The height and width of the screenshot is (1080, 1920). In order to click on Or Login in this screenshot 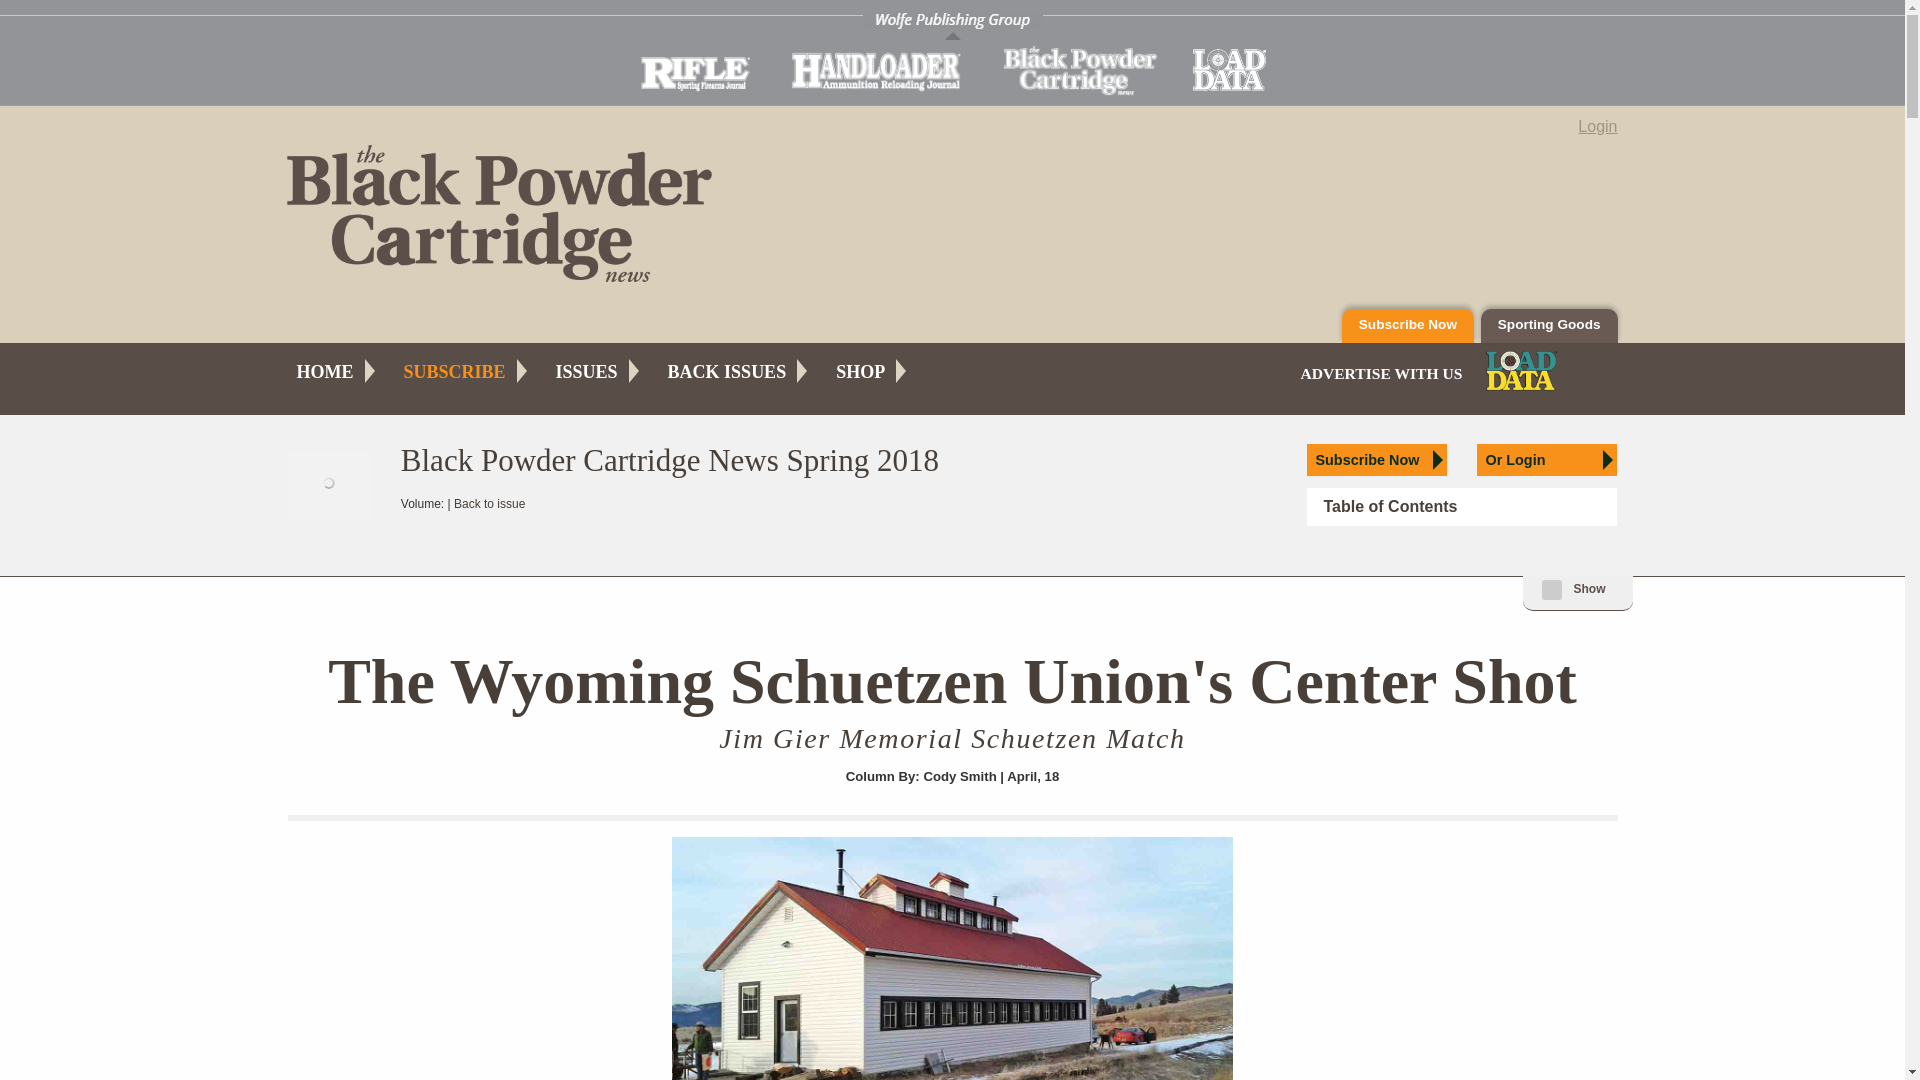, I will do `click(1546, 460)`.